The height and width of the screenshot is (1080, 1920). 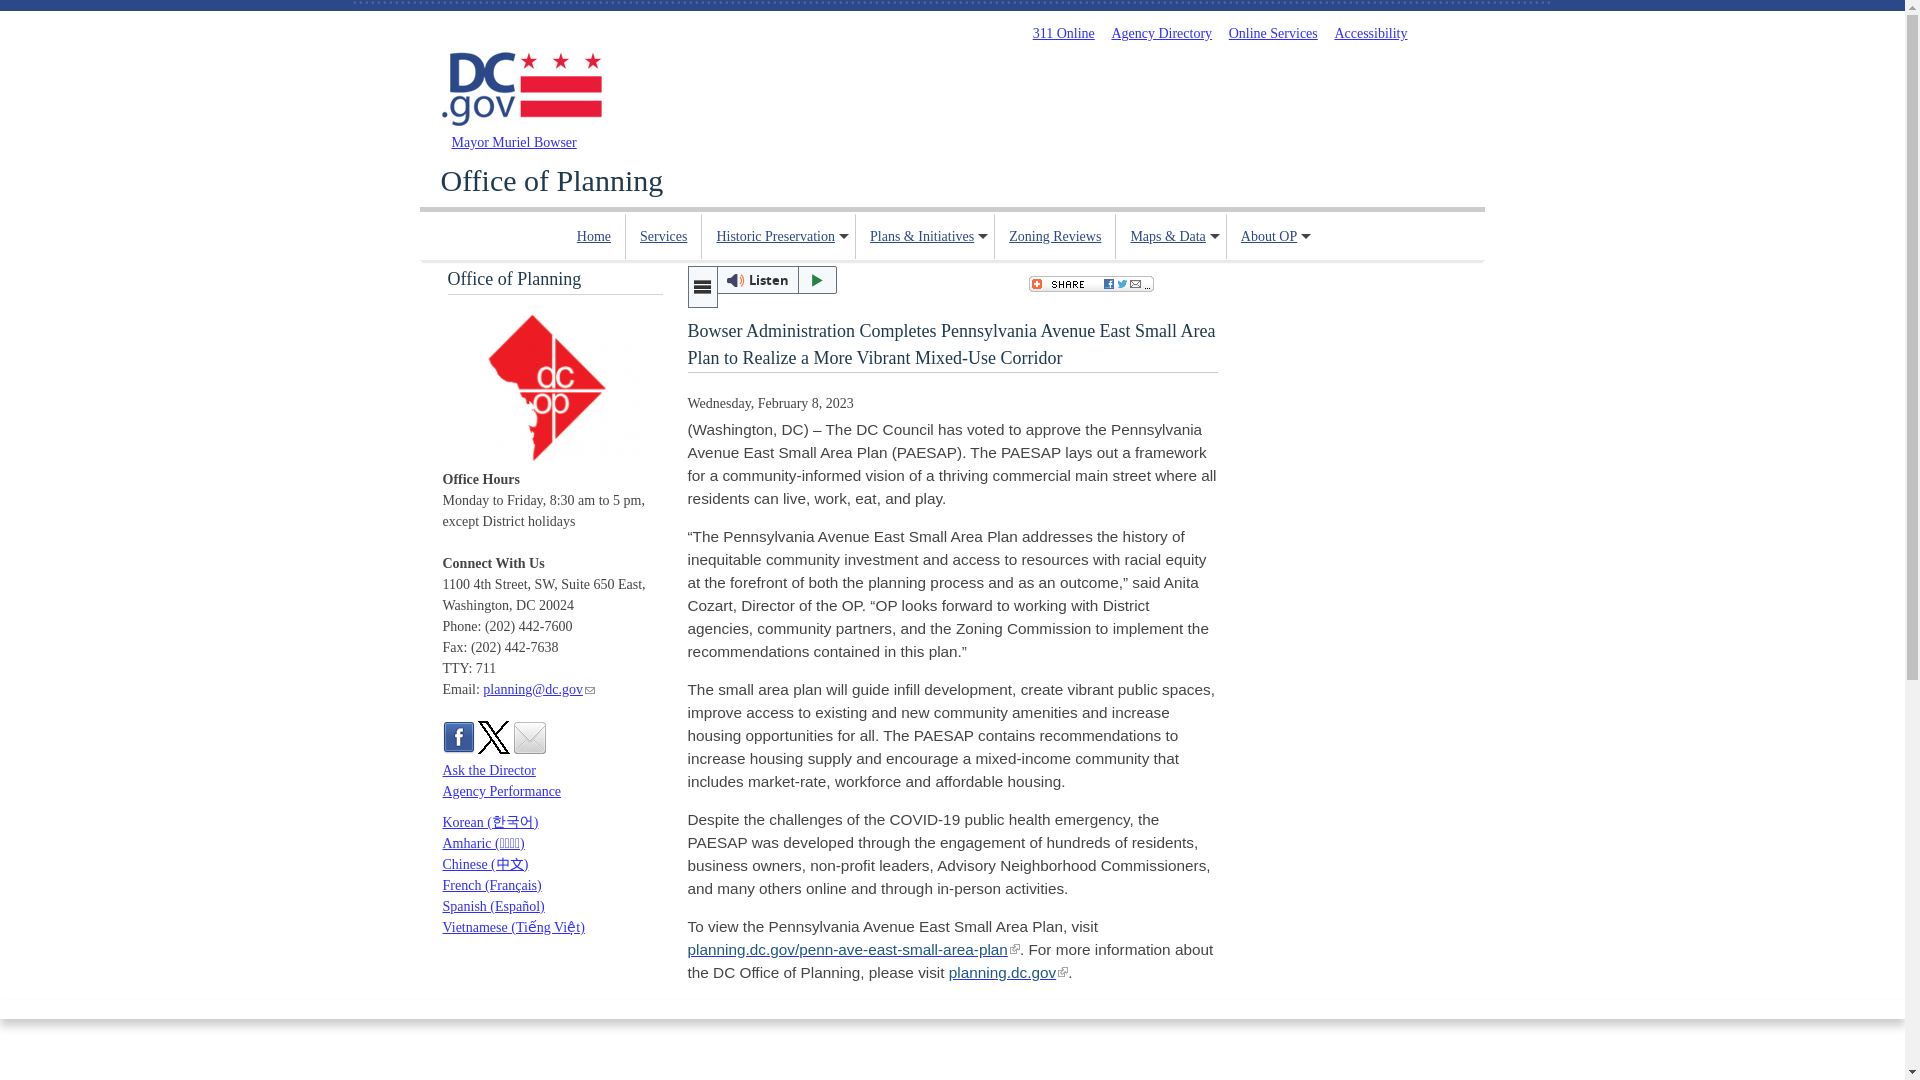 I want to click on Agency Directory, so click(x=1161, y=33).